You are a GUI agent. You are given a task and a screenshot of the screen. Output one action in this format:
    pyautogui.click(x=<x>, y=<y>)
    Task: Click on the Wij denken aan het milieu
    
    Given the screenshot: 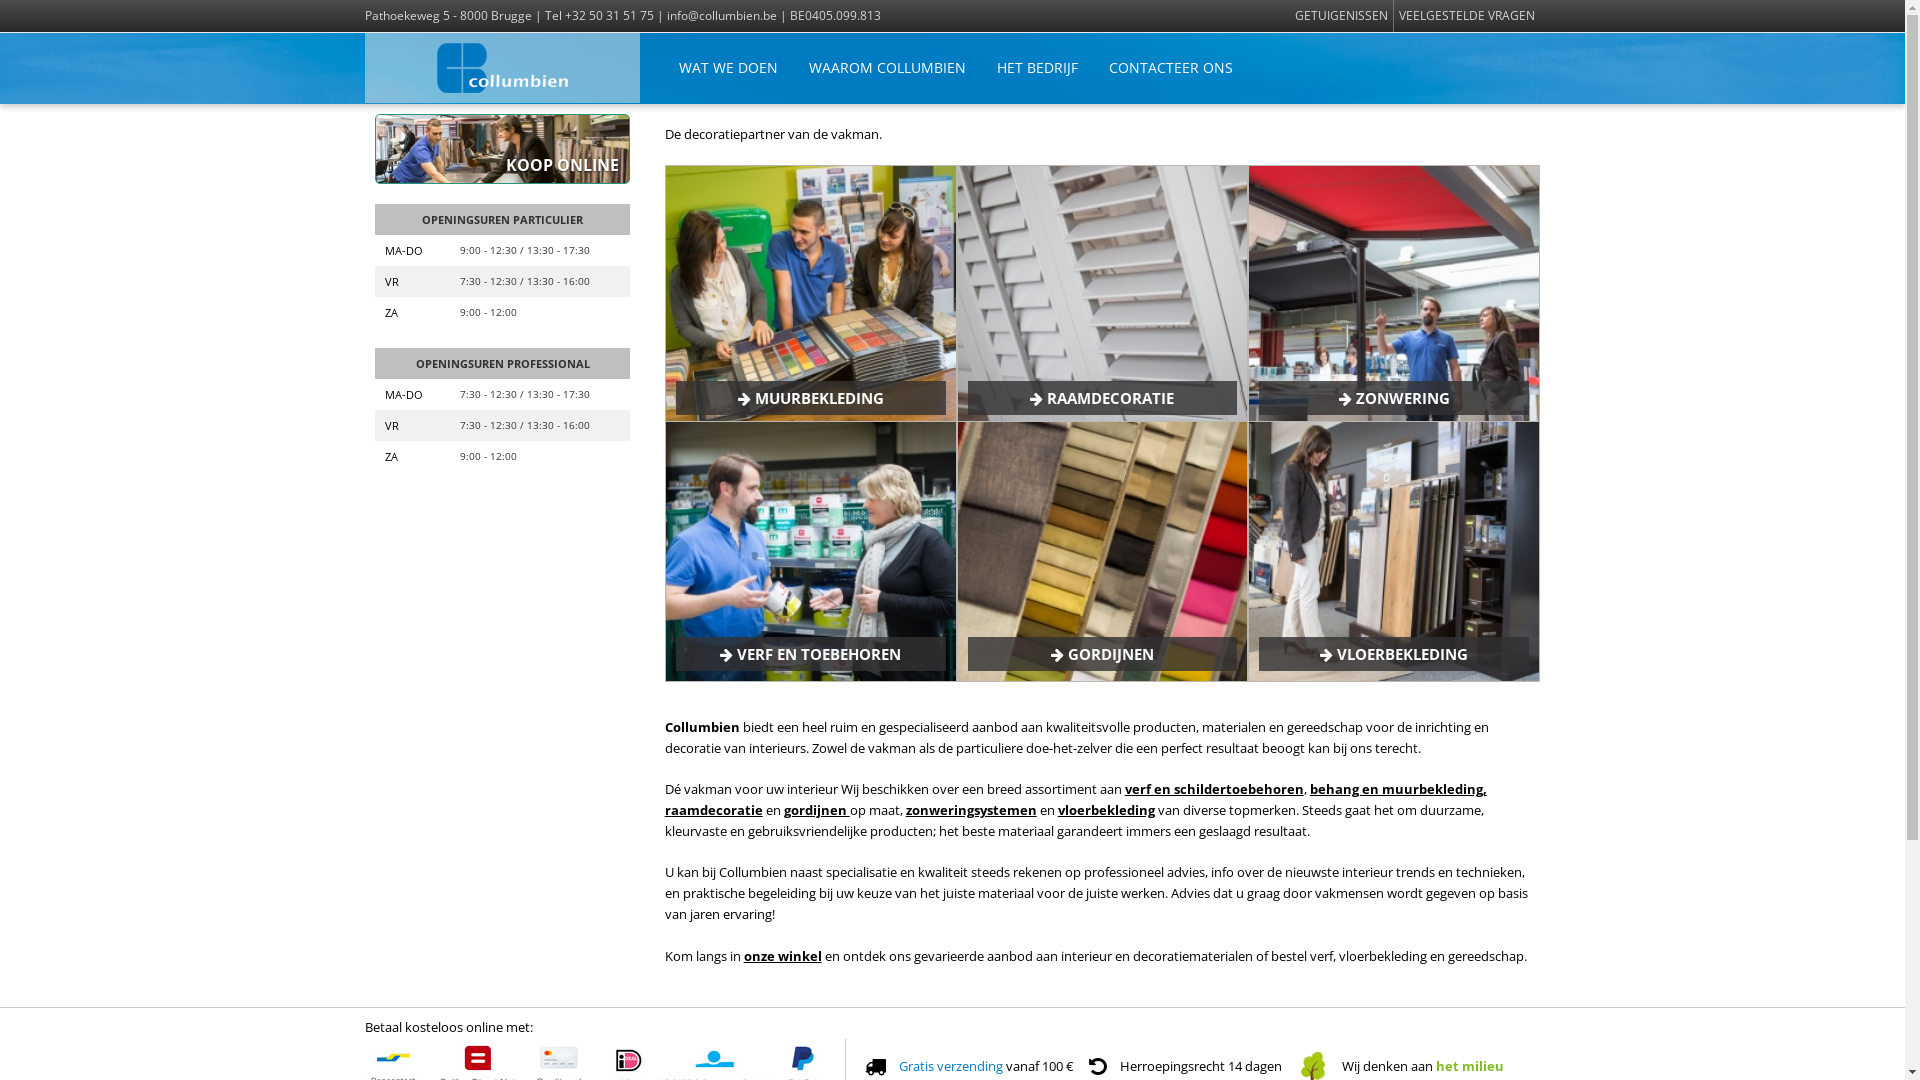 What is the action you would take?
    pyautogui.click(x=1401, y=1066)
    